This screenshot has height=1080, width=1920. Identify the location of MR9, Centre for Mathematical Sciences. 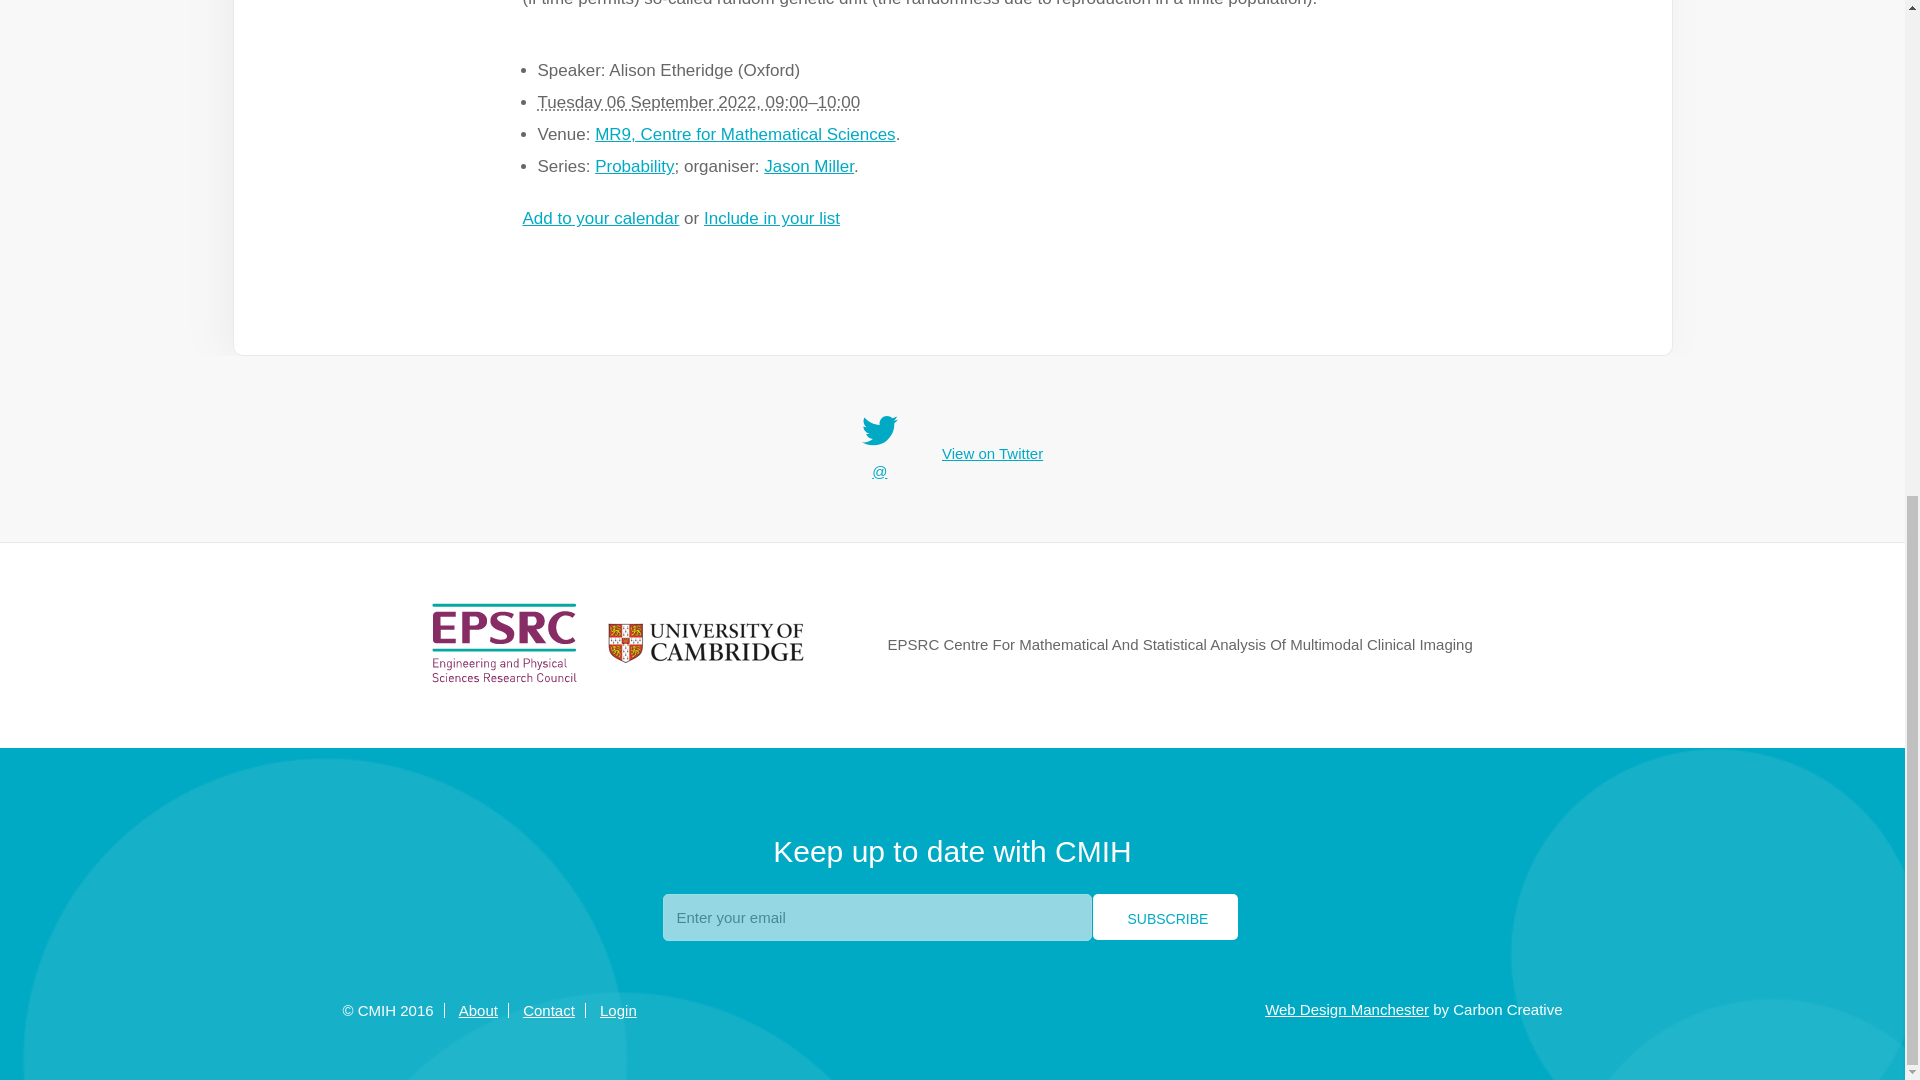
(744, 134).